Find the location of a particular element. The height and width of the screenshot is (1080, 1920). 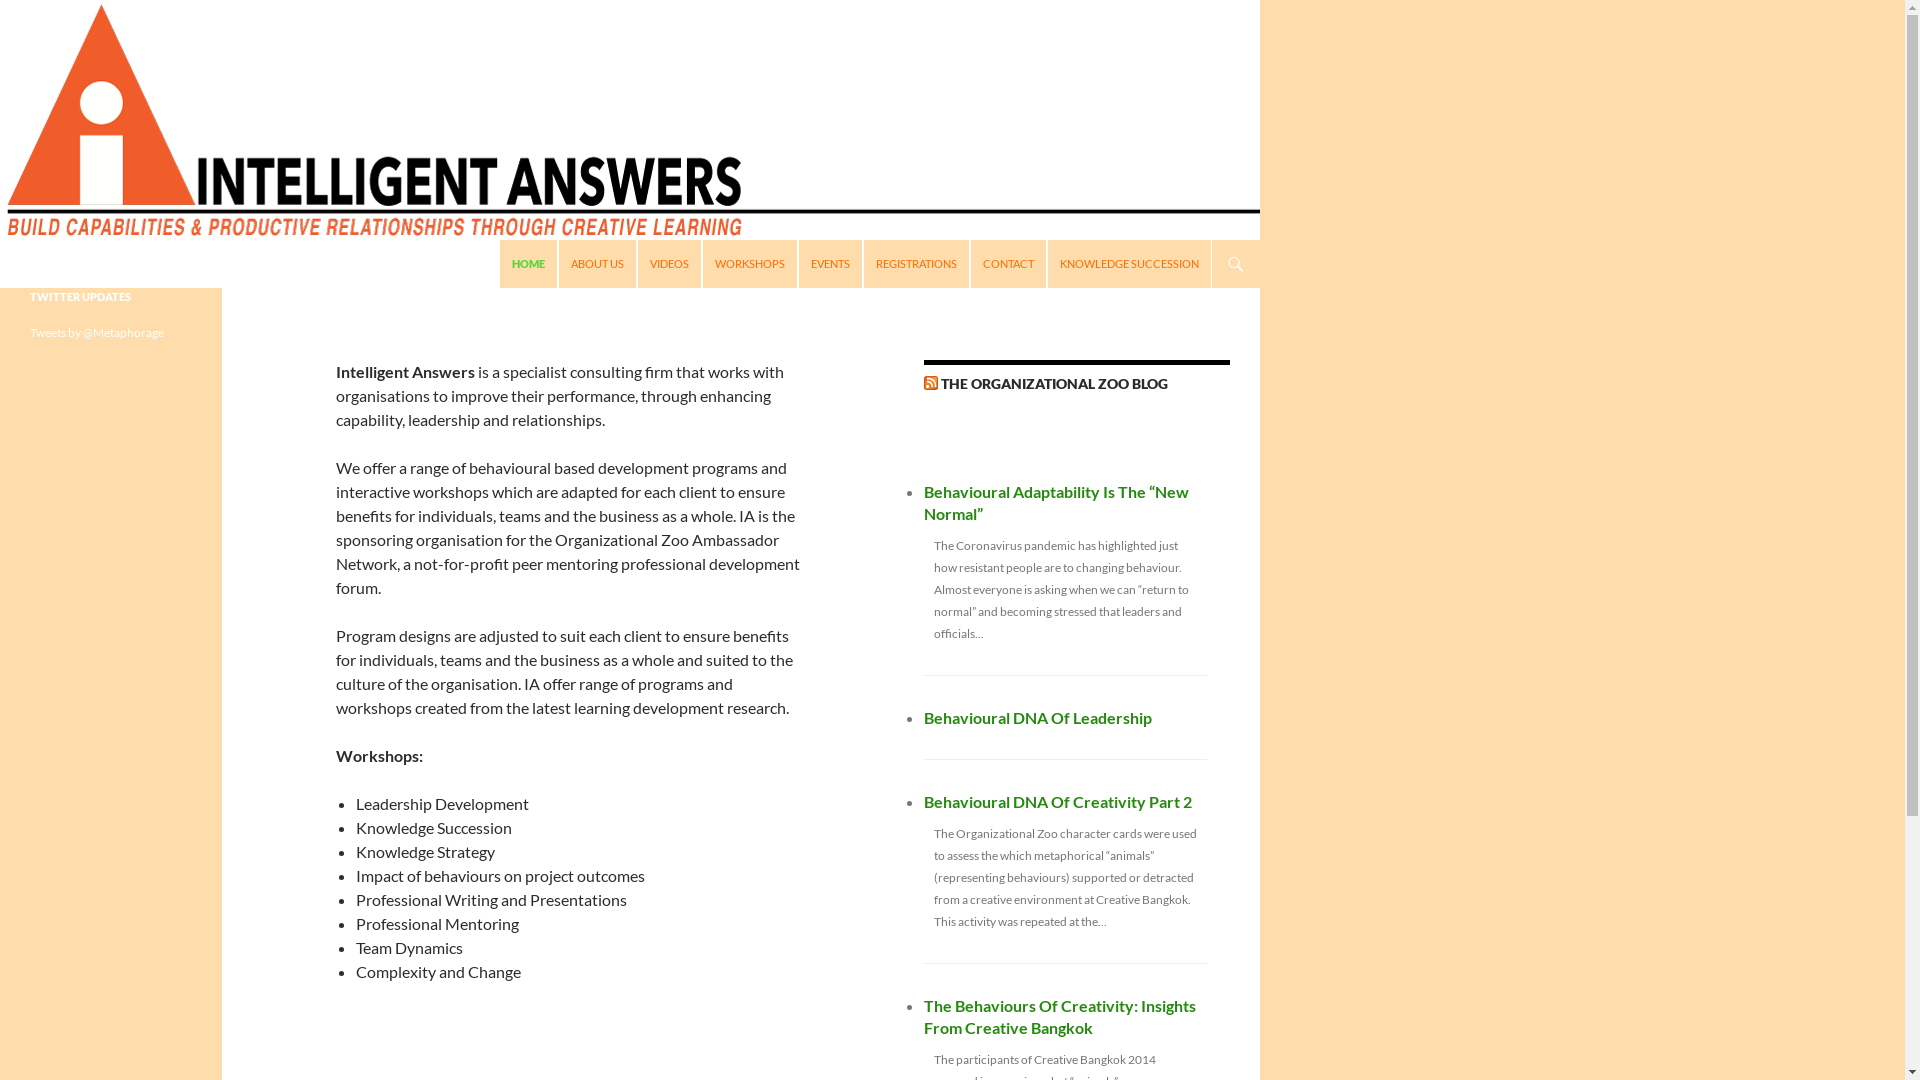

EVENTS is located at coordinates (830, 264).